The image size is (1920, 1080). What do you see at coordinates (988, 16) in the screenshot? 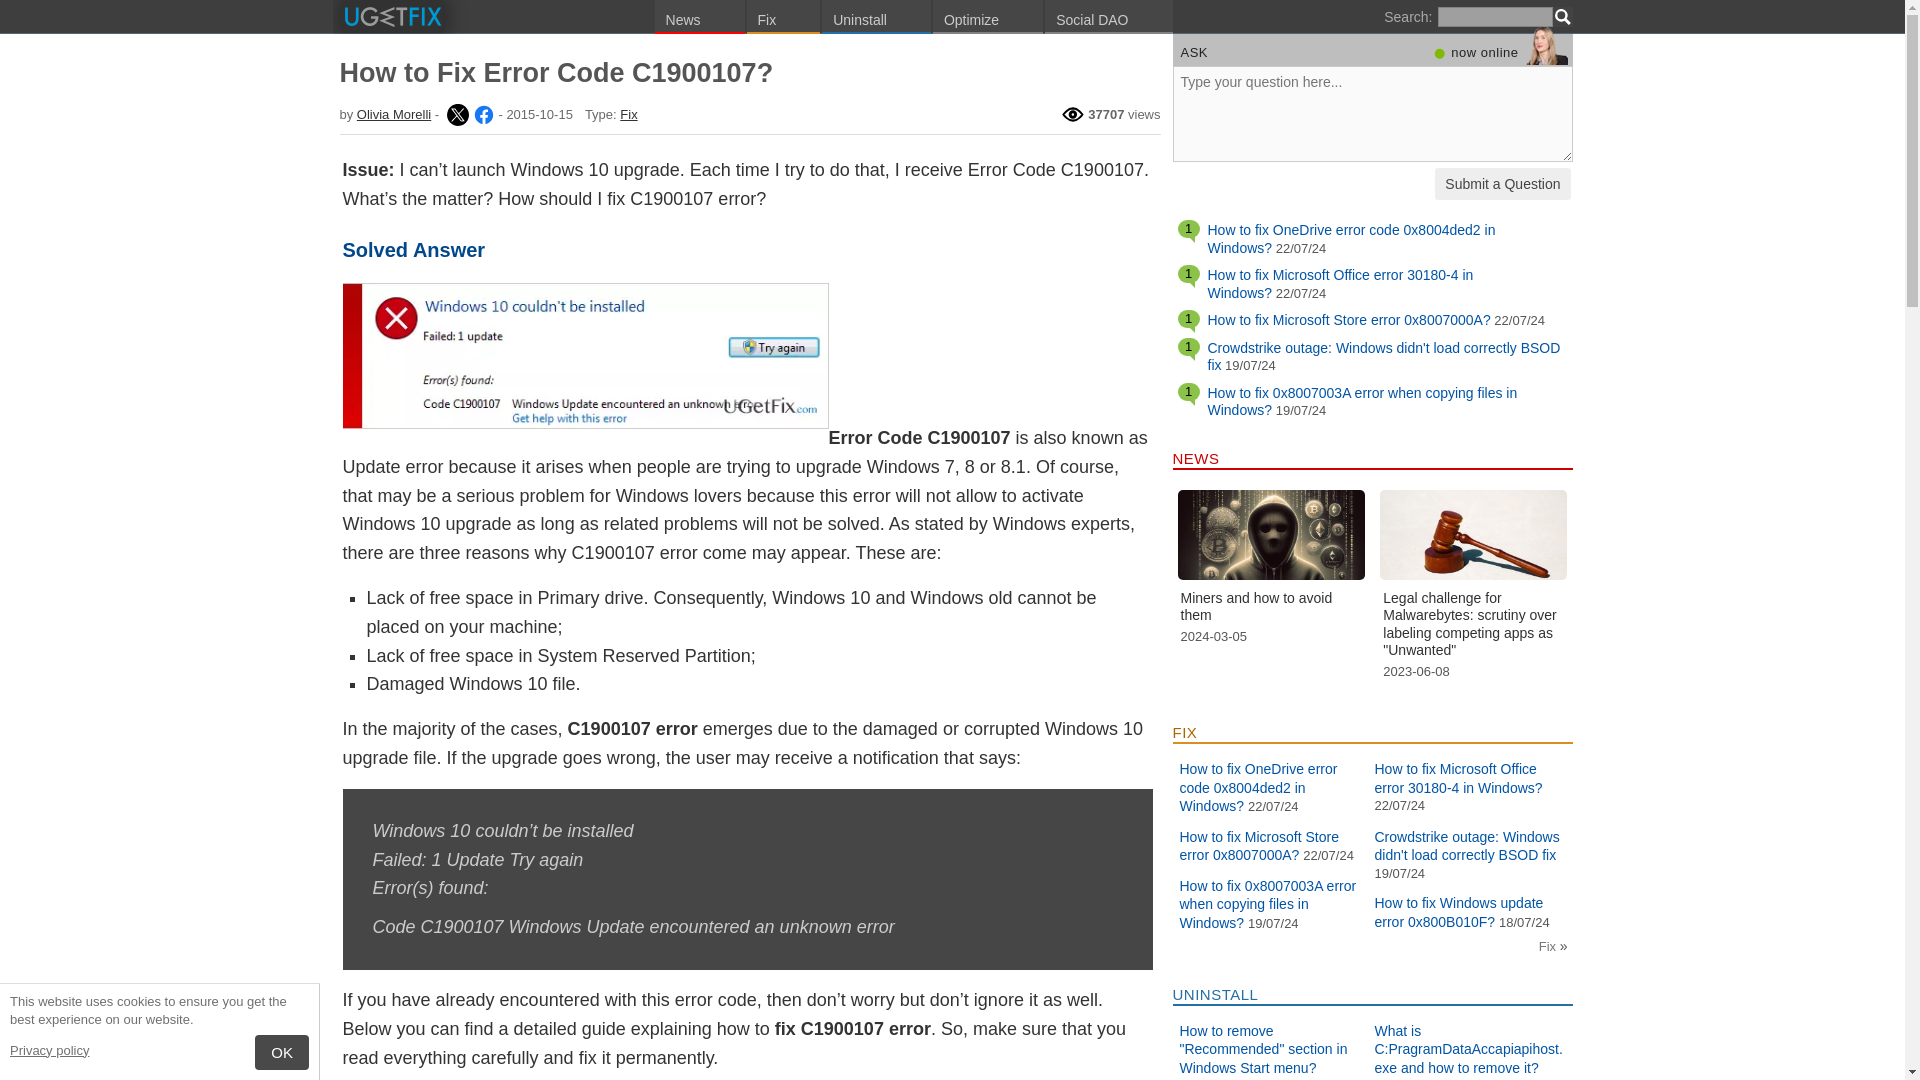
I see `Optimize` at bounding box center [988, 16].